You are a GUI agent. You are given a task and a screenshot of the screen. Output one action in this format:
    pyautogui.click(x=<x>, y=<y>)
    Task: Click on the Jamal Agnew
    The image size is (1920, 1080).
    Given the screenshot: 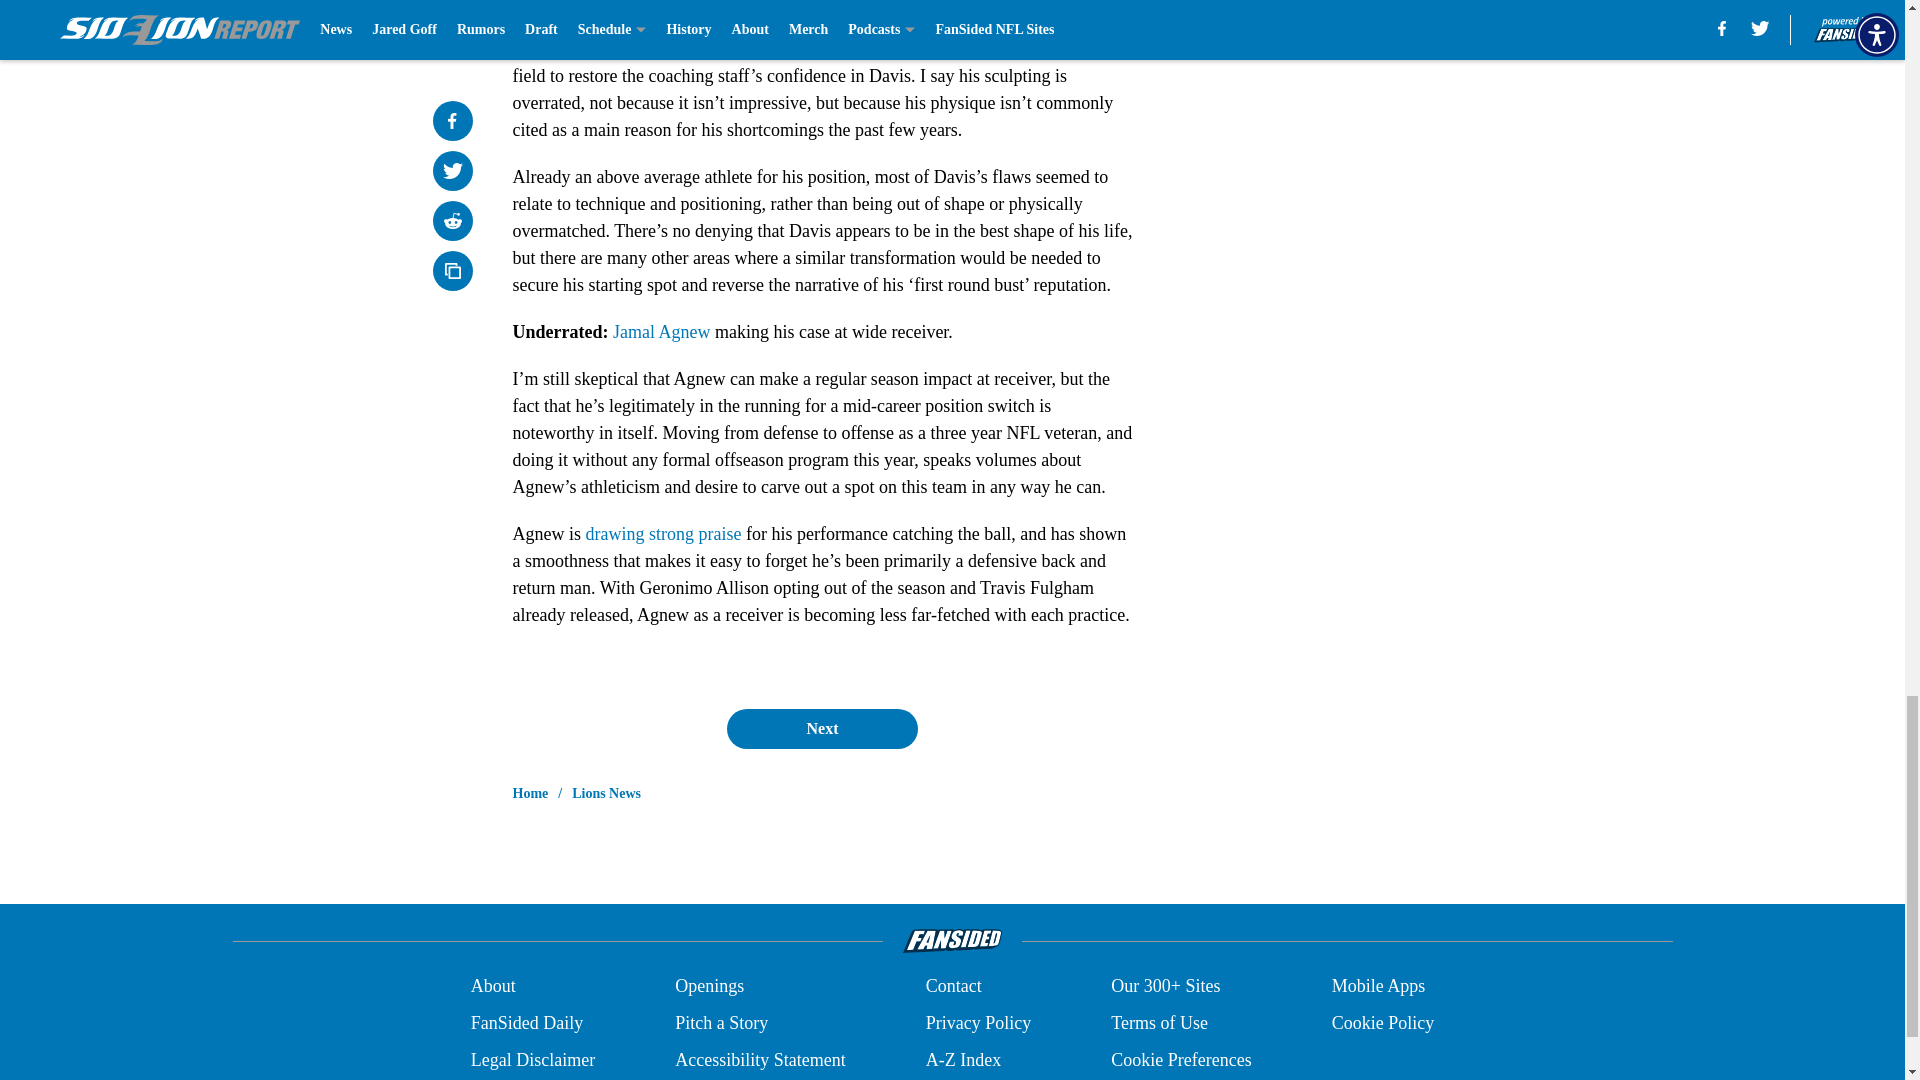 What is the action you would take?
    pyautogui.click(x=661, y=332)
    